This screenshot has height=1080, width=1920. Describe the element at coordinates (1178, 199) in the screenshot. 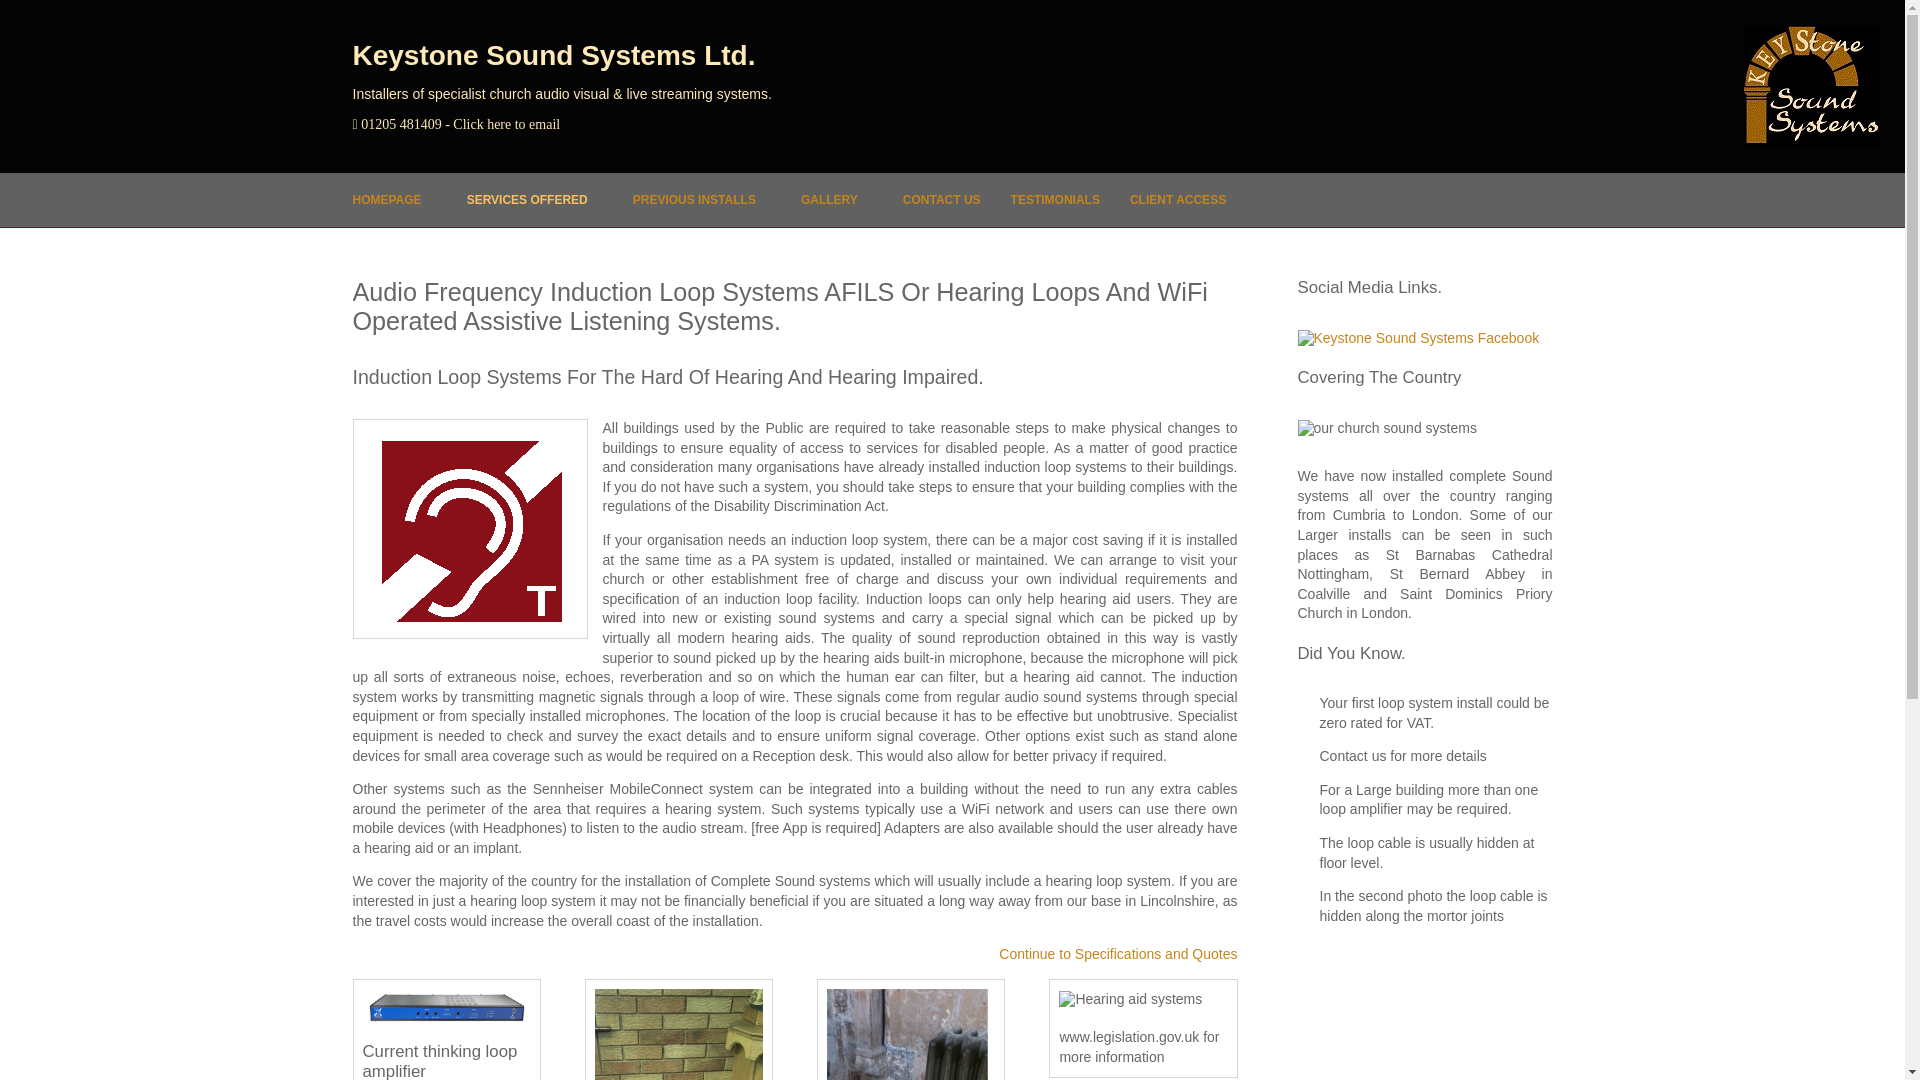

I see `CLIENT ACCESS` at that location.